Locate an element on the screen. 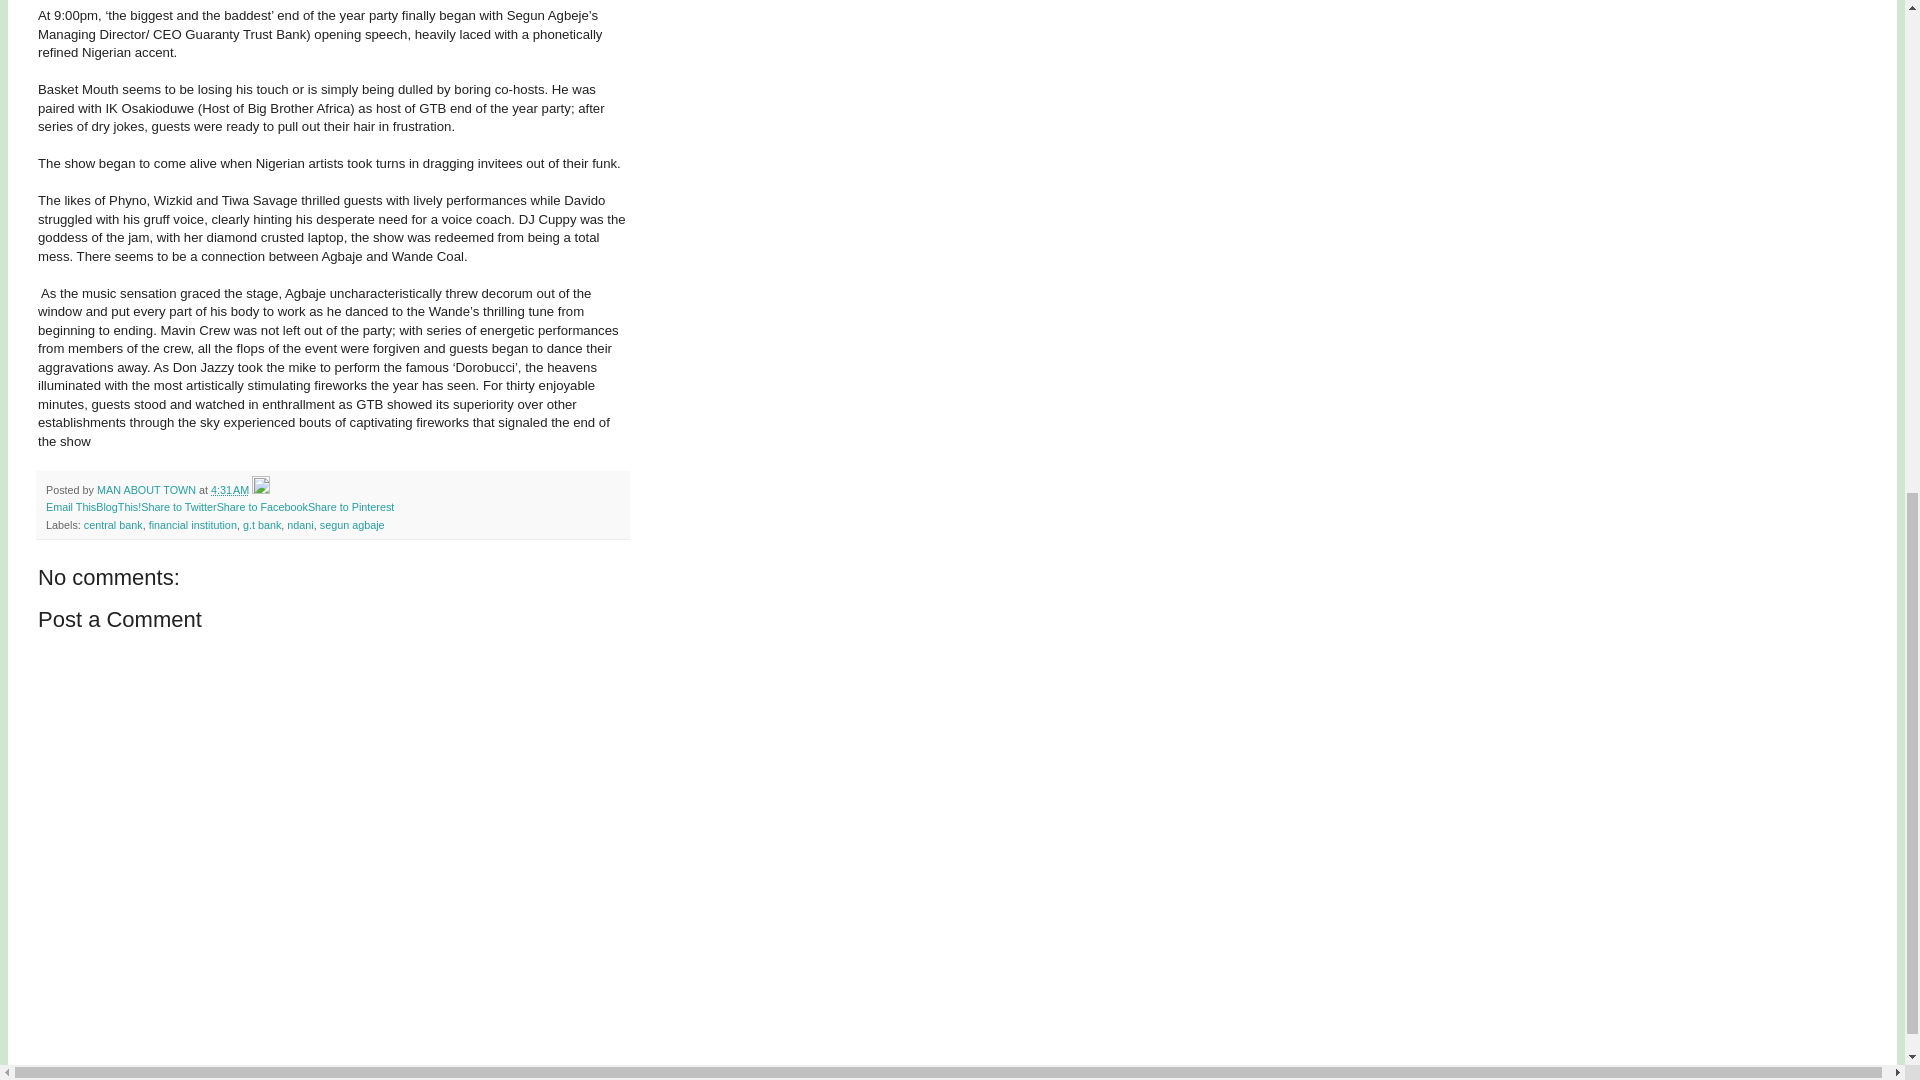  permanent link is located at coordinates (230, 489).